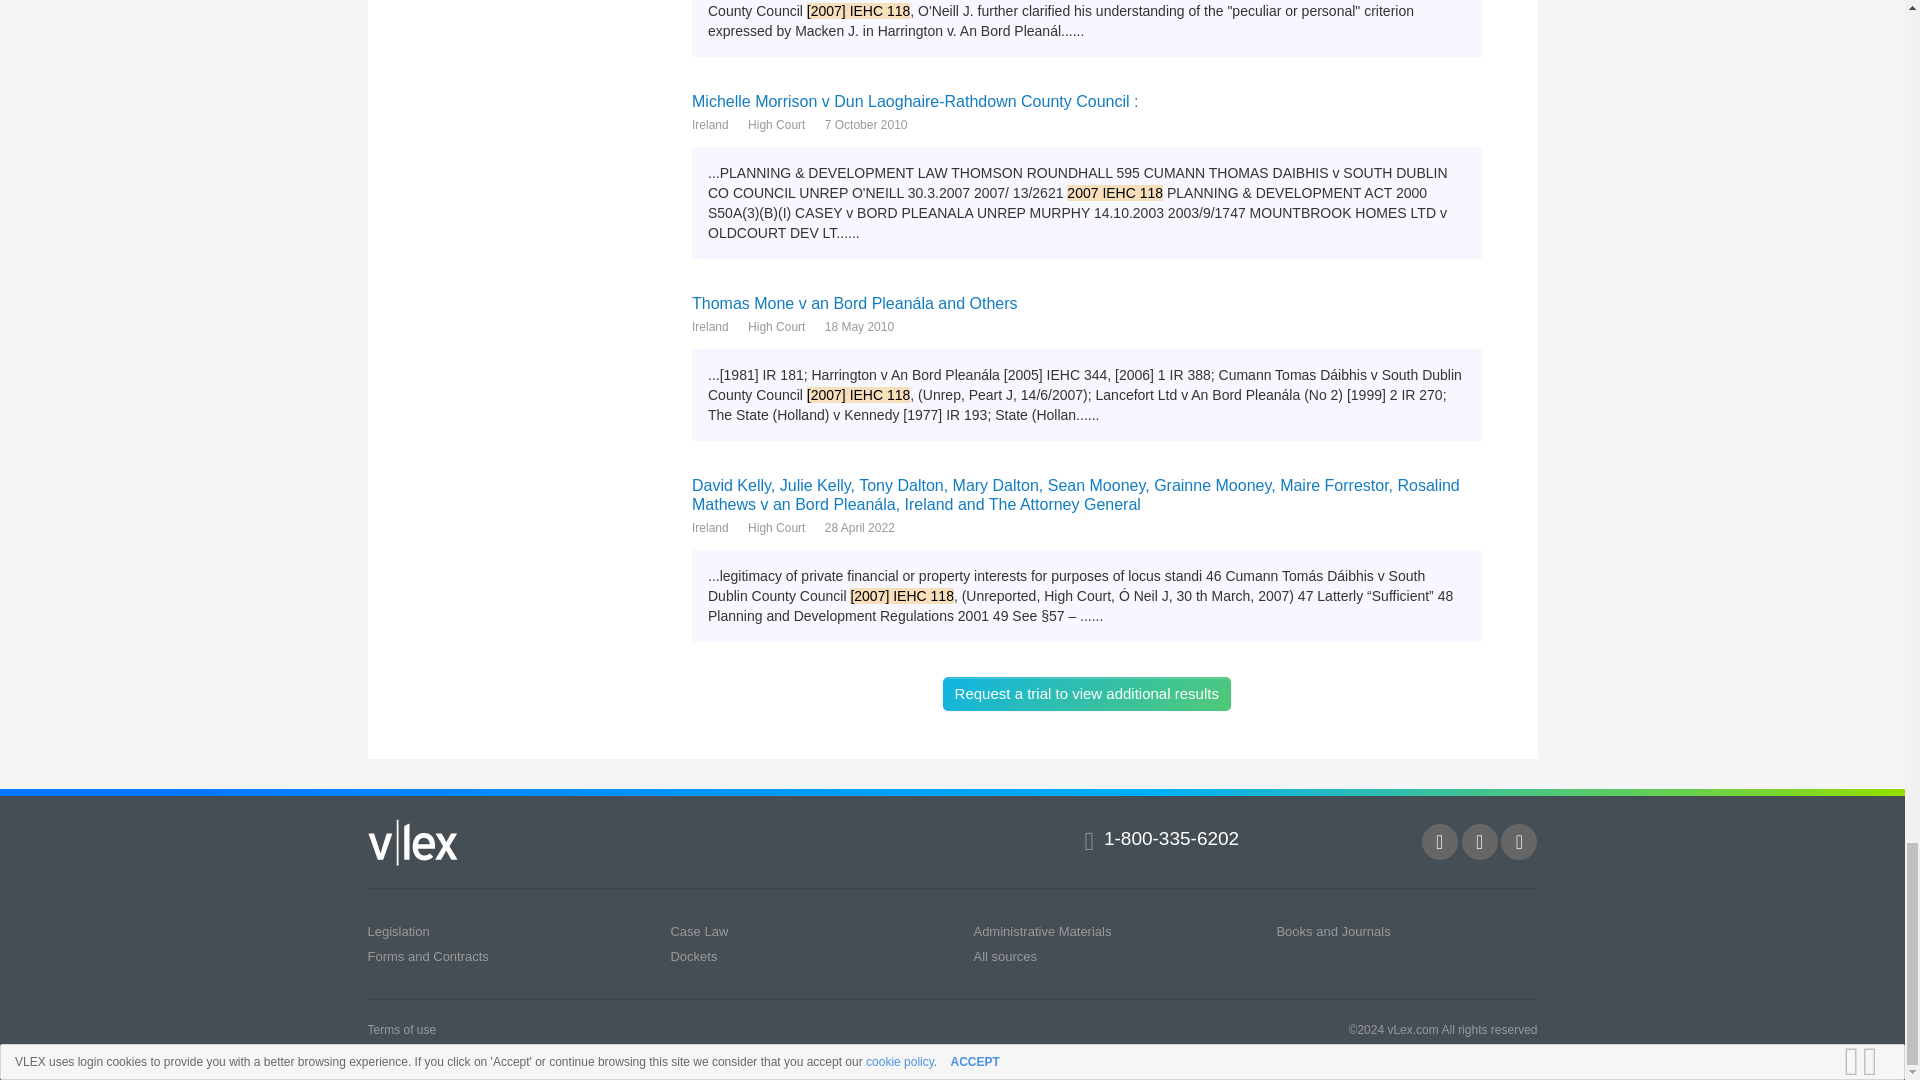  Describe the element at coordinates (866, 124) in the screenshot. I see `7 October 2010` at that location.